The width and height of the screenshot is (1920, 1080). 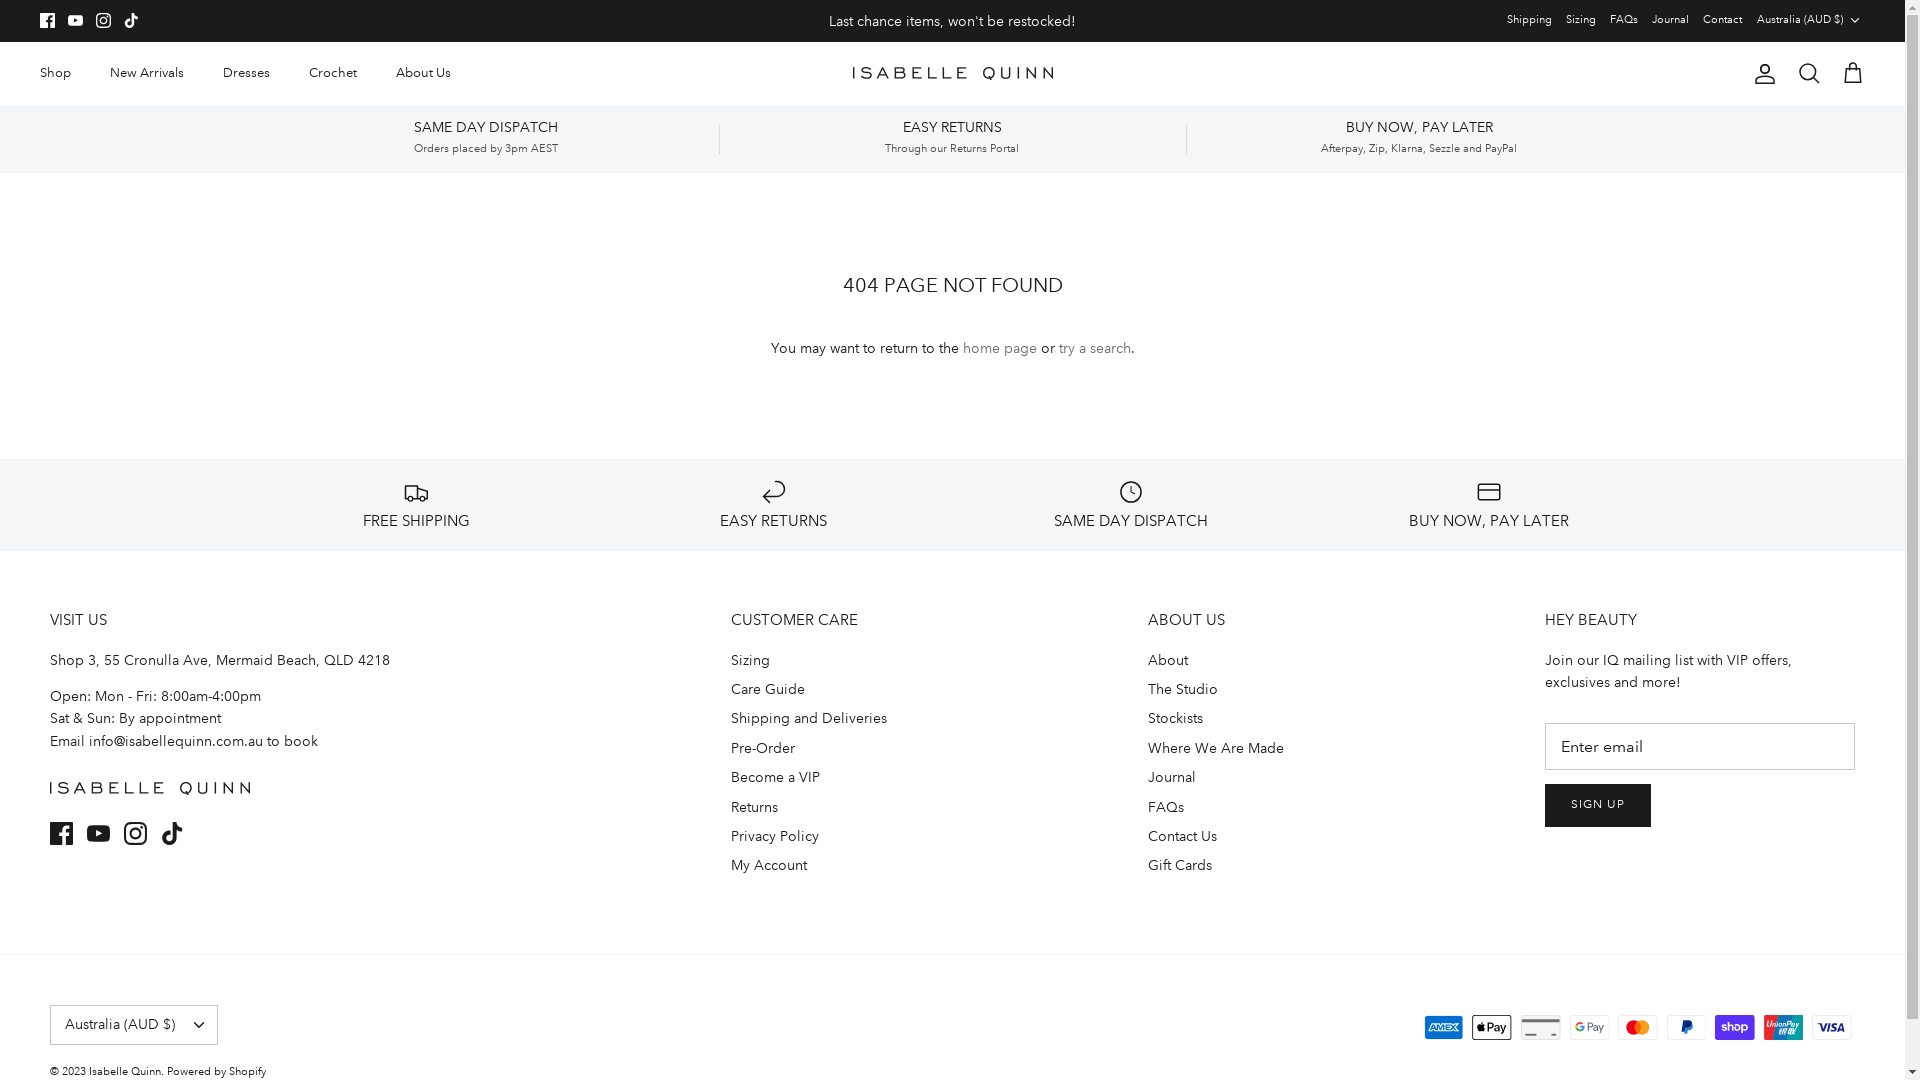 What do you see at coordinates (1598, 806) in the screenshot?
I see `SIGN UP` at bounding box center [1598, 806].